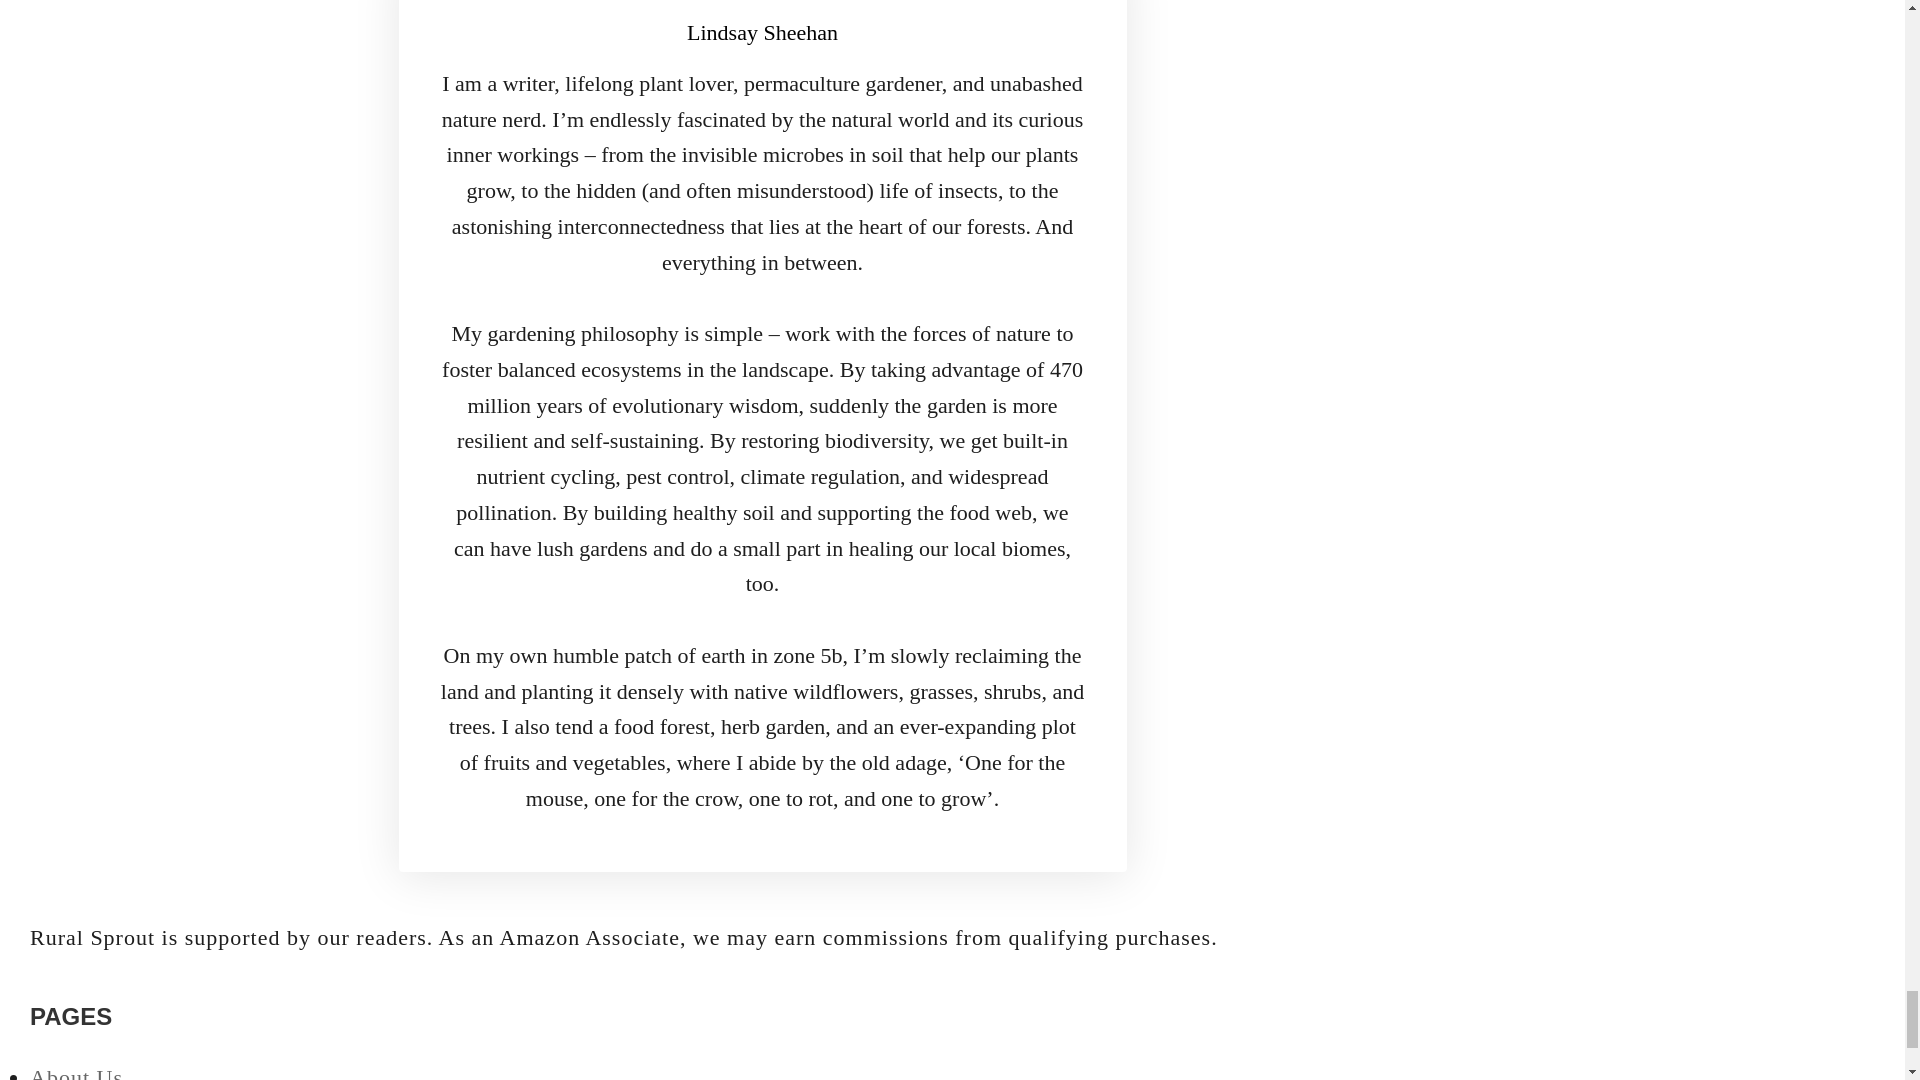 This screenshot has width=1920, height=1080. Describe the element at coordinates (762, 32) in the screenshot. I see `Lindsay Sheehan` at that location.